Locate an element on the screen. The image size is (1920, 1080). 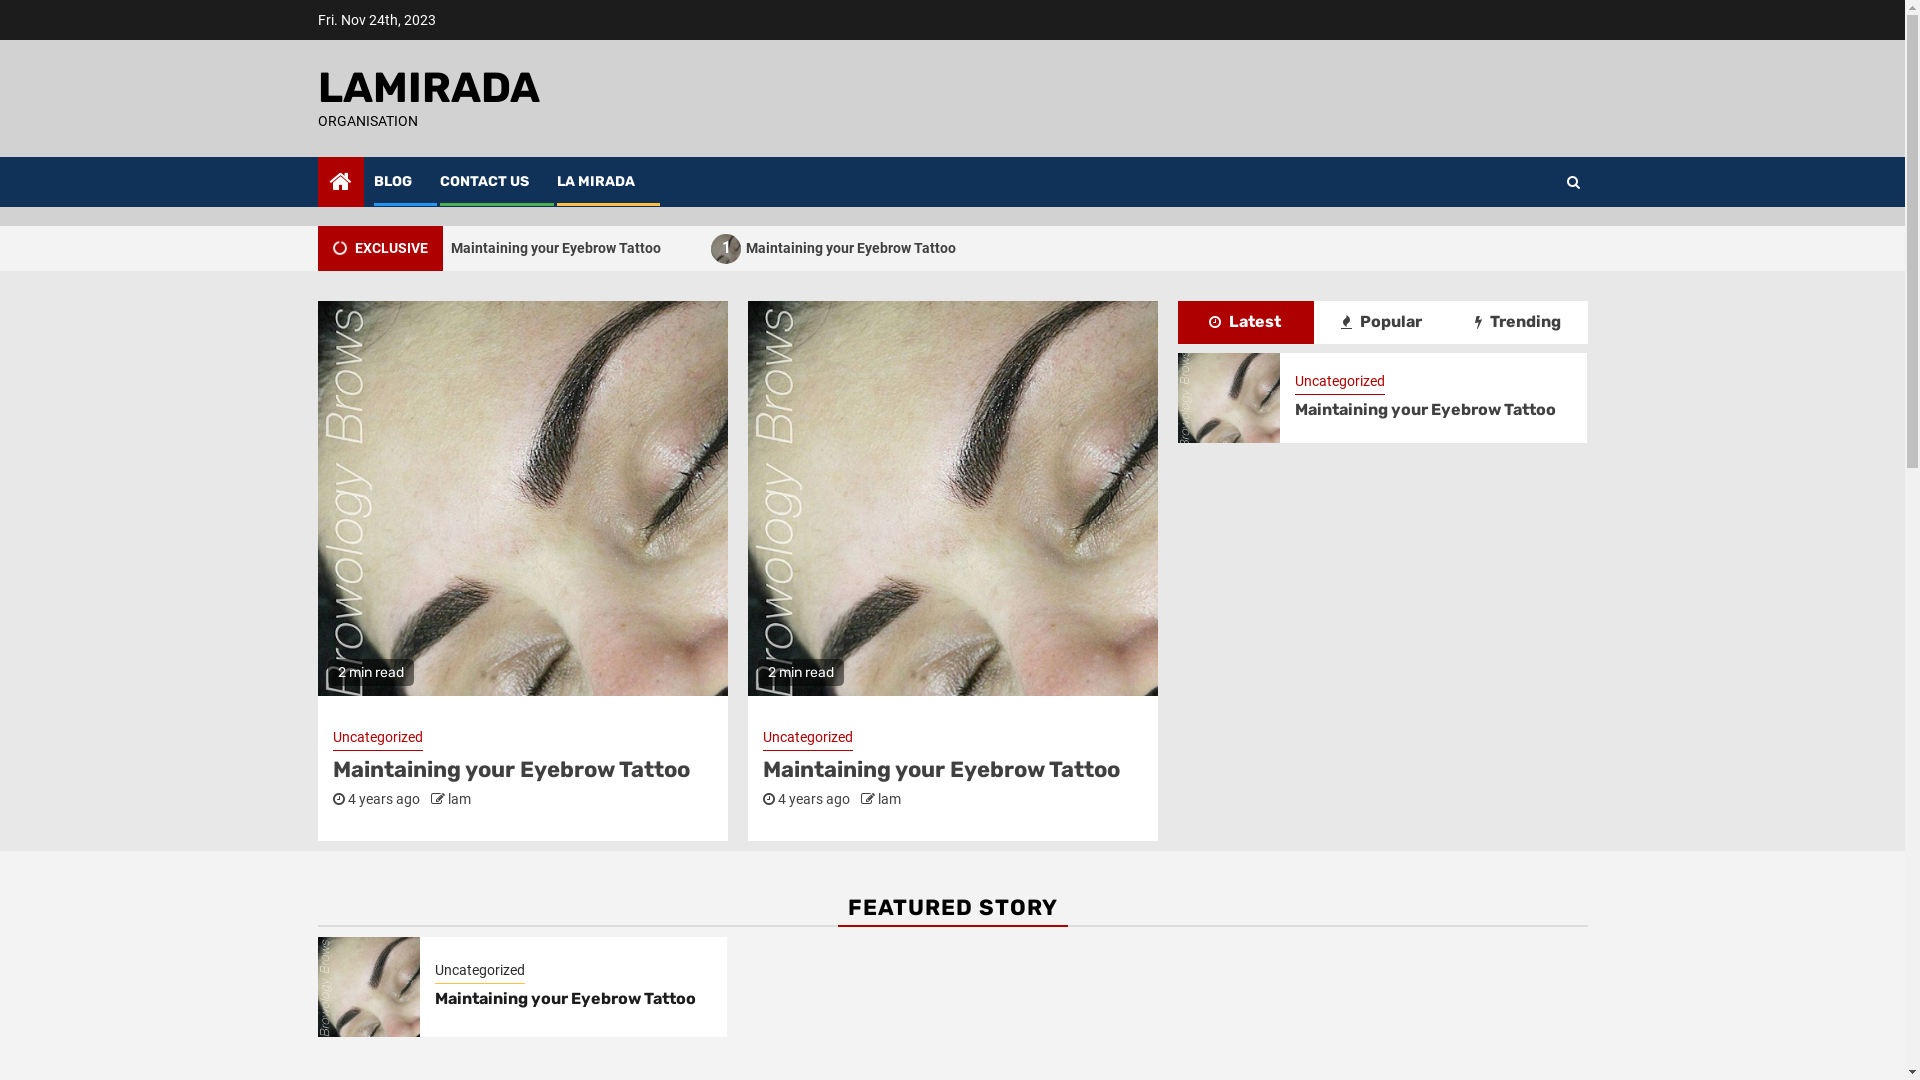
Search is located at coordinates (1572, 182).